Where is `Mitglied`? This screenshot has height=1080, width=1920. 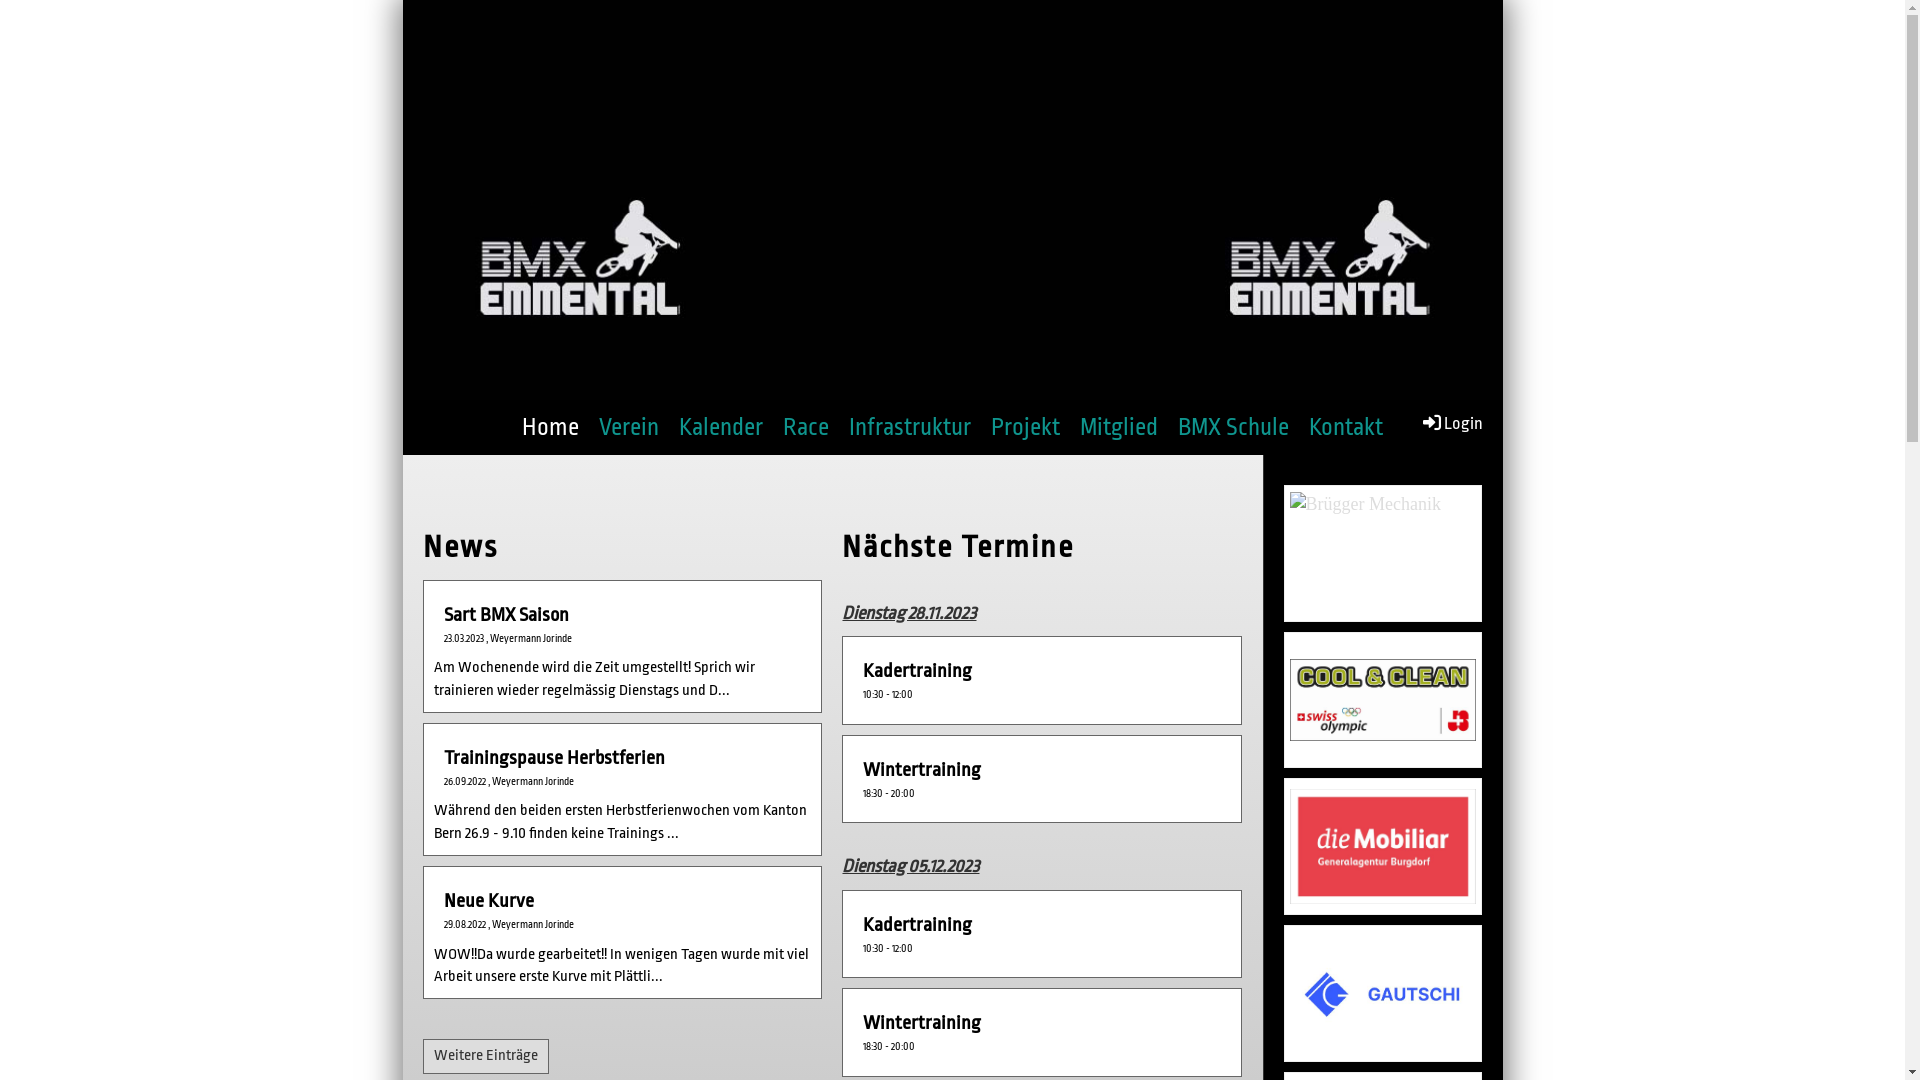
Mitglied is located at coordinates (1119, 428).